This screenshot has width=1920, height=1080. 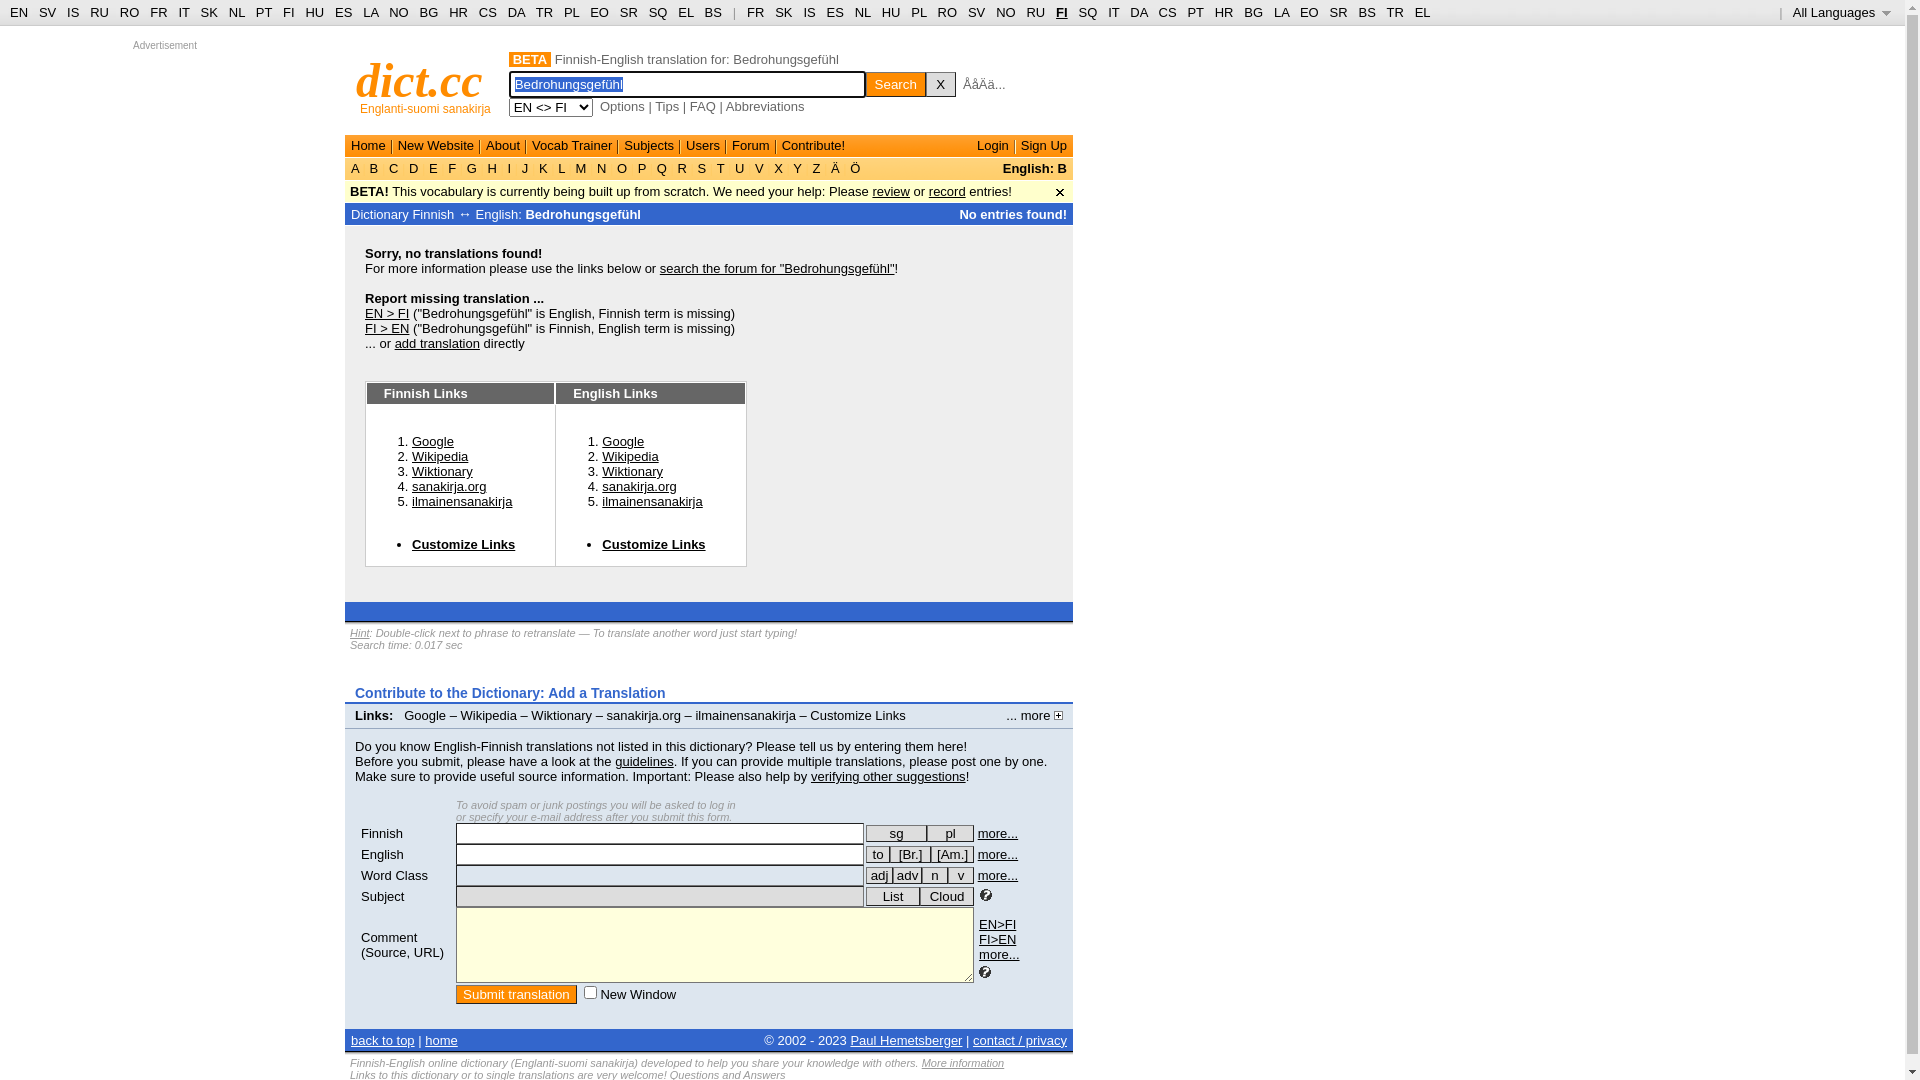 I want to click on K, so click(x=543, y=168).